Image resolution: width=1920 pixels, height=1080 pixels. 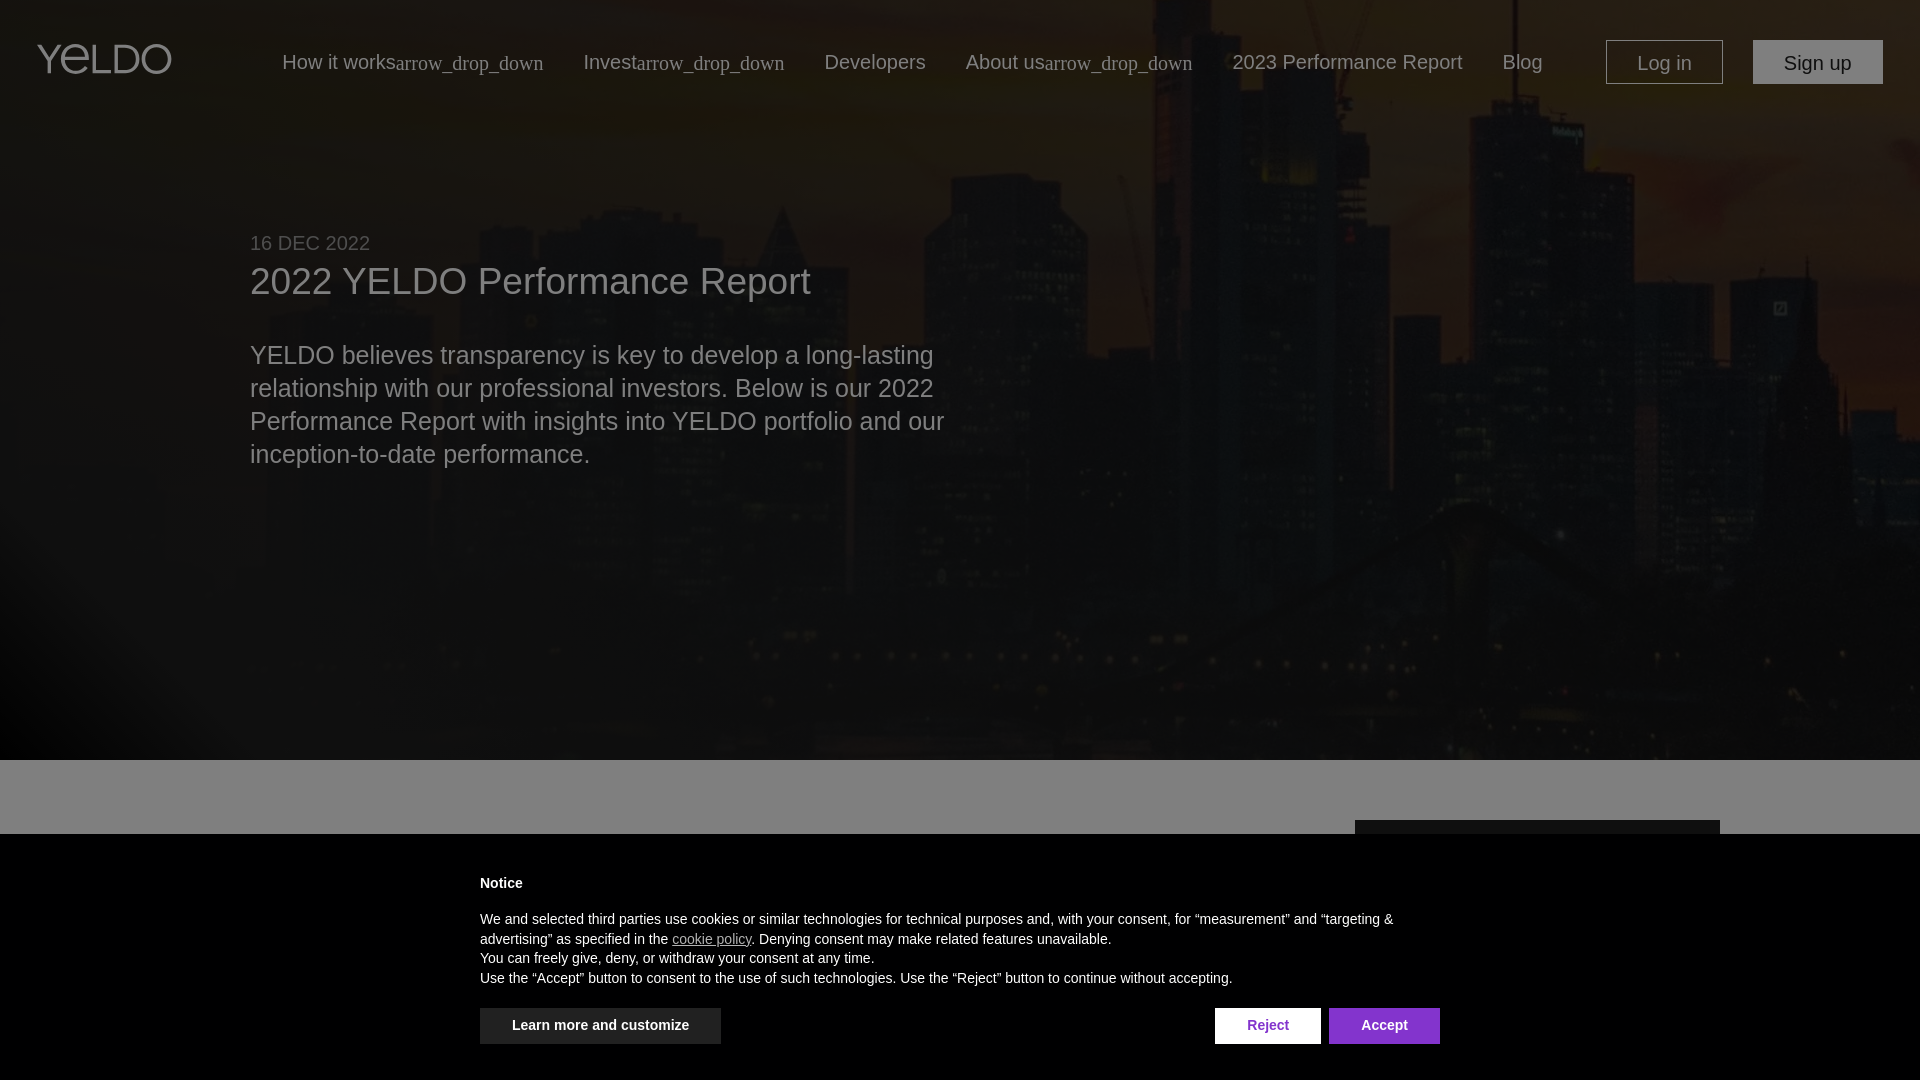 What do you see at coordinates (1336, 60) in the screenshot?
I see `2023 Performance Report` at bounding box center [1336, 60].